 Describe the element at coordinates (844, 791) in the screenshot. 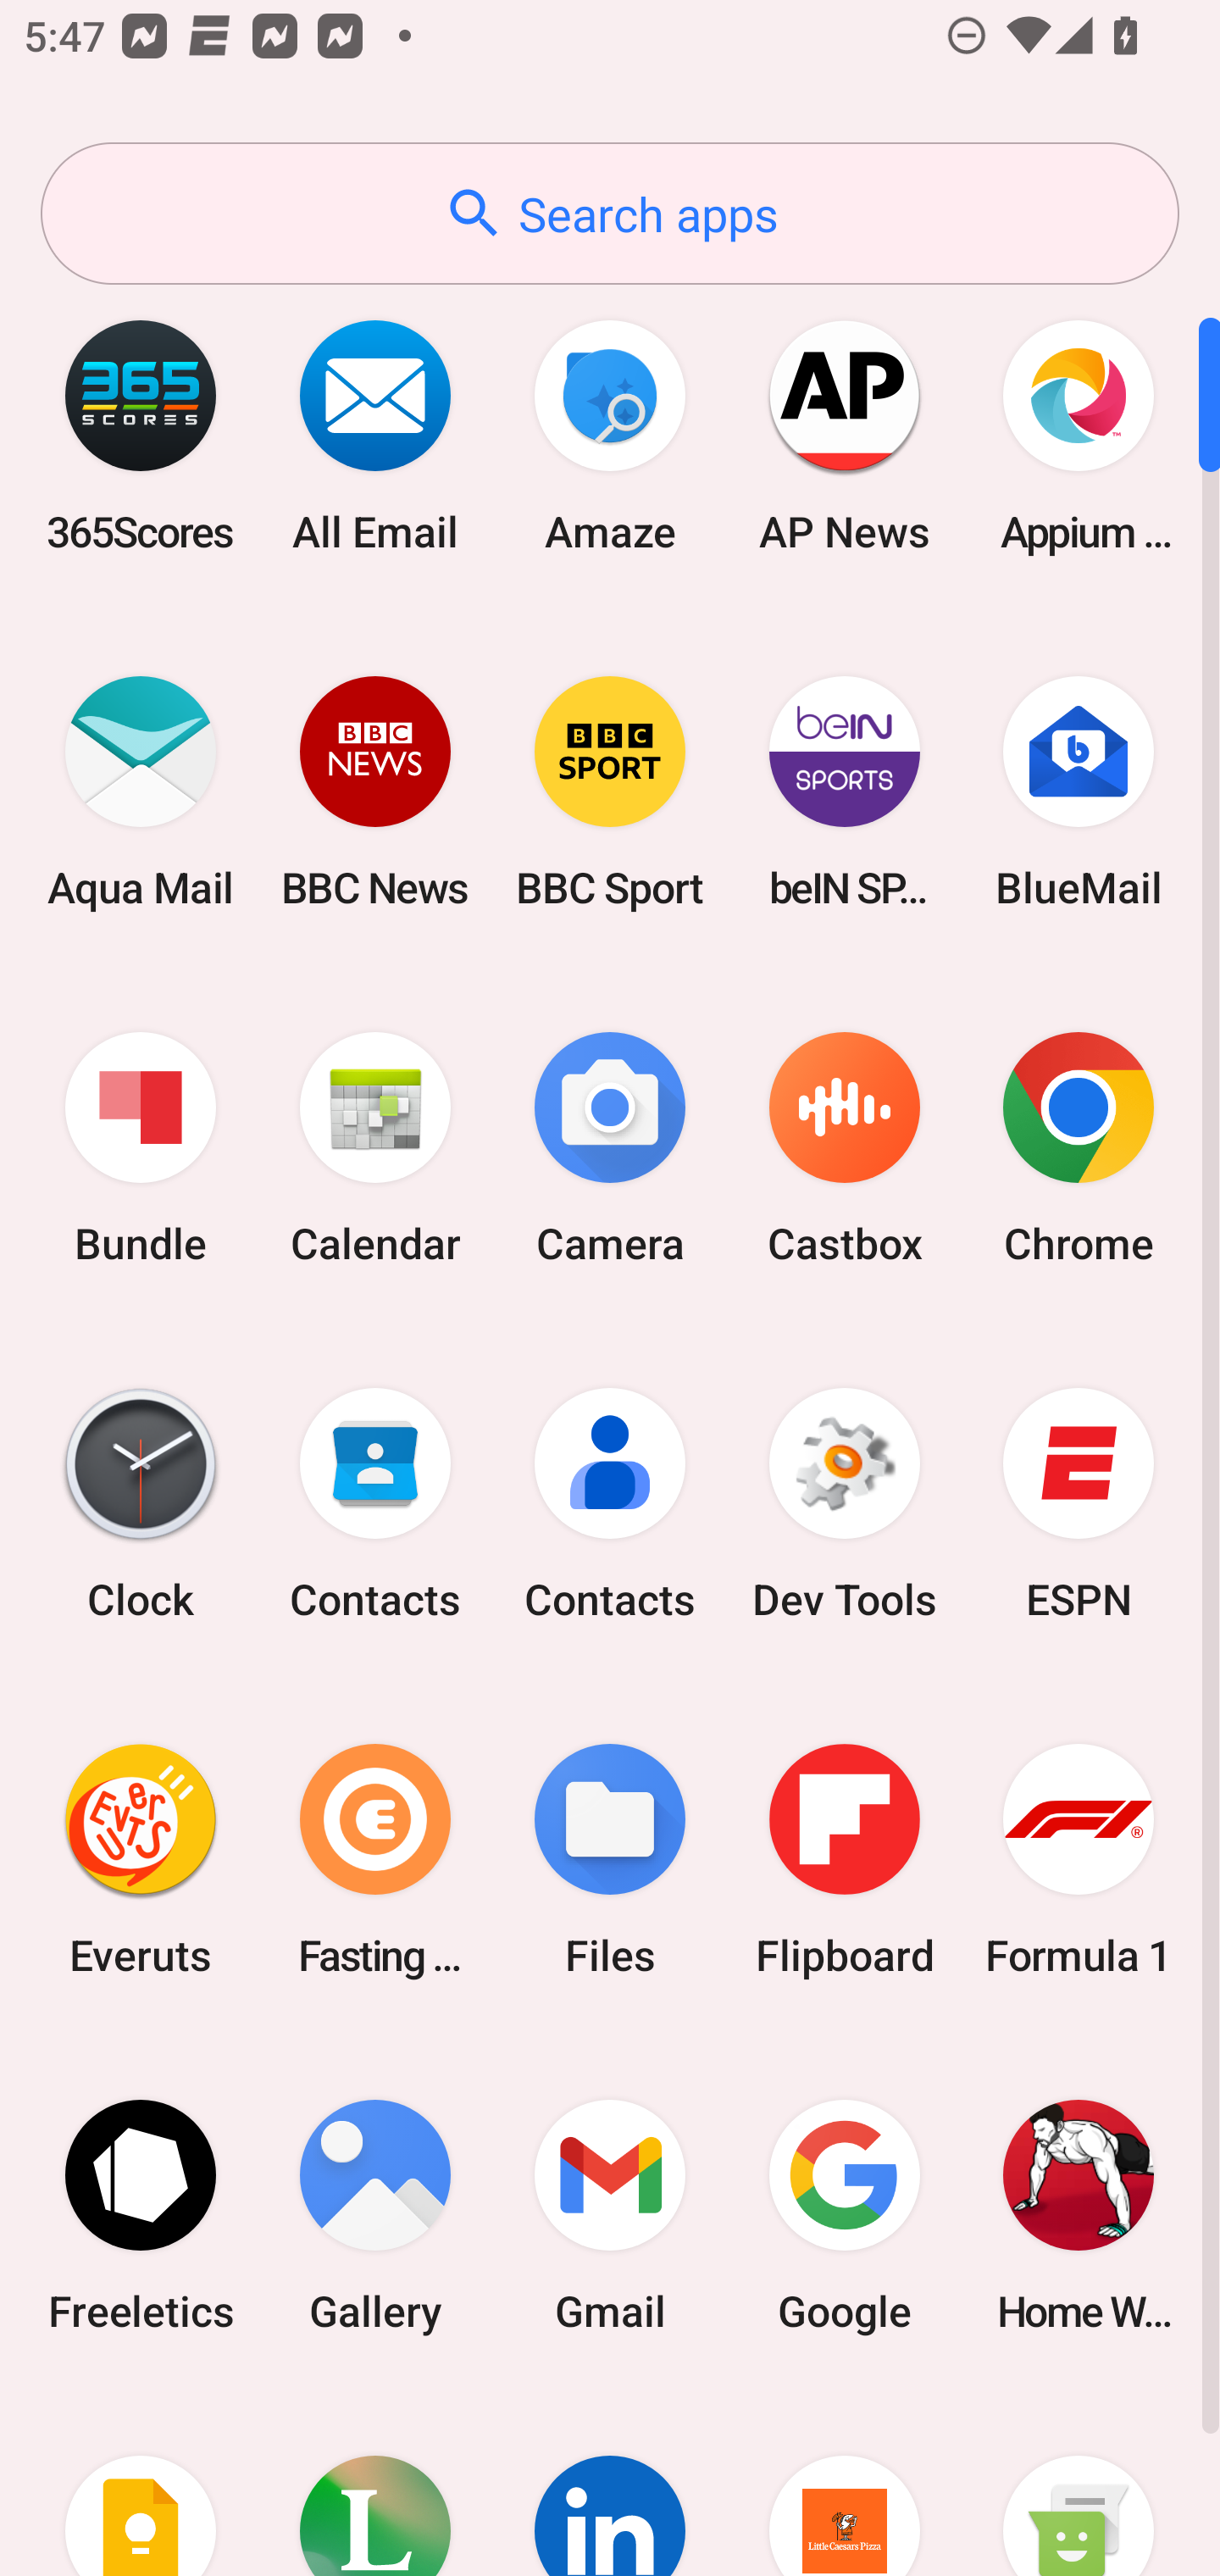

I see `beIN SPORTS` at that location.